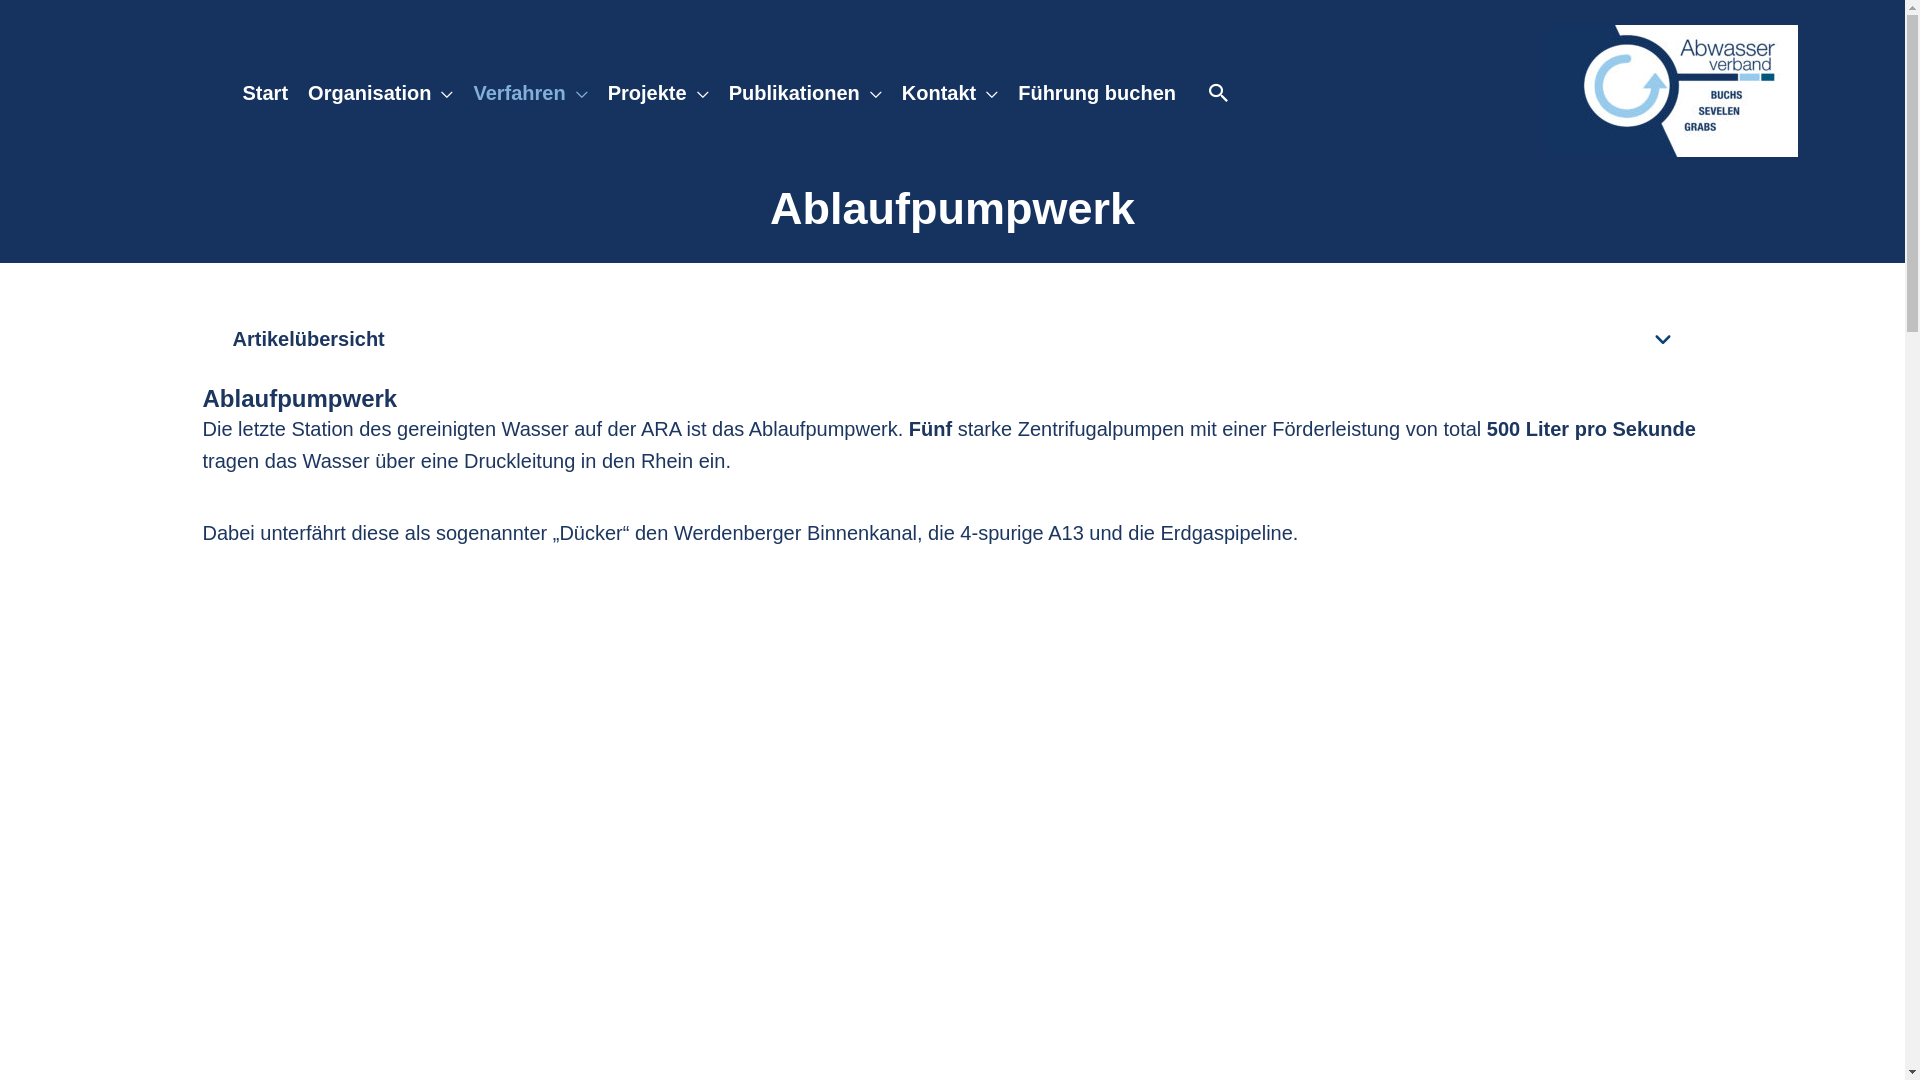 The image size is (1920, 1080). What do you see at coordinates (265, 91) in the screenshot?
I see `Start` at bounding box center [265, 91].